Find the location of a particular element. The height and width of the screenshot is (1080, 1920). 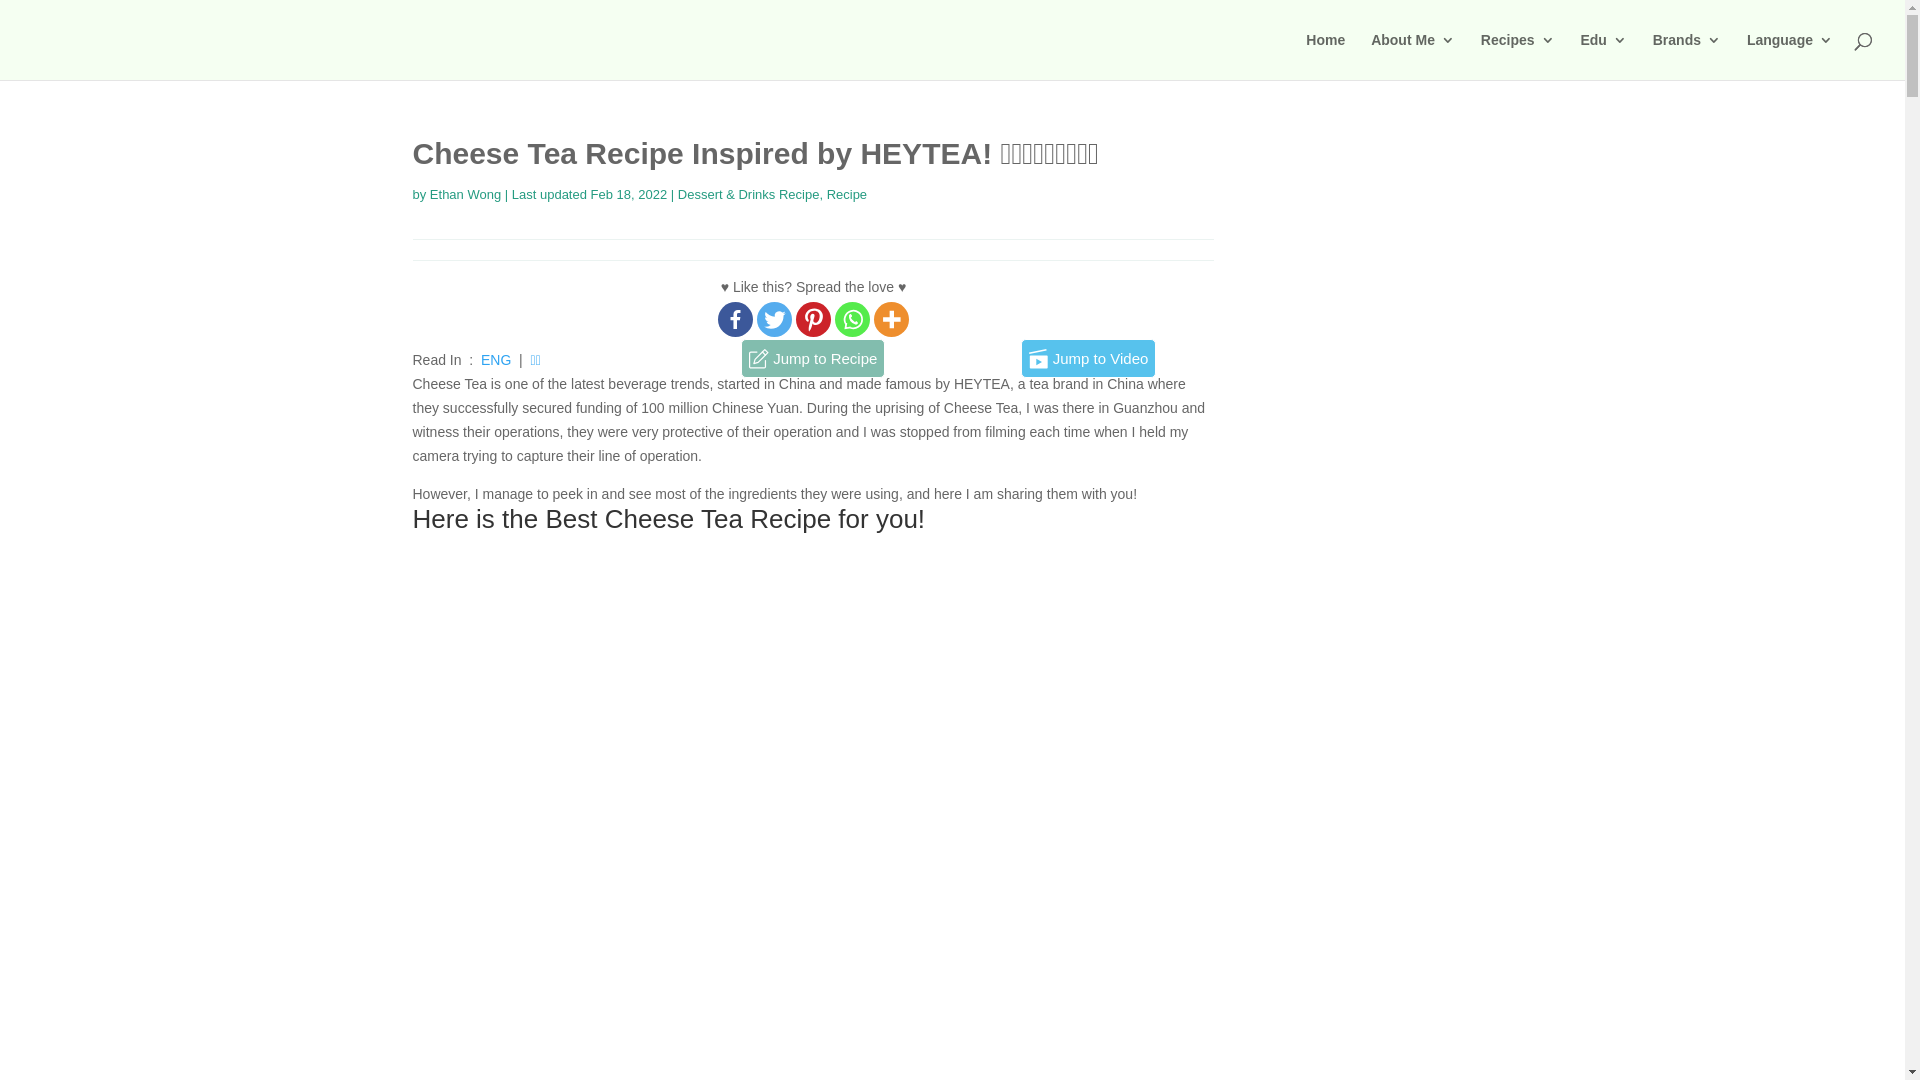

More is located at coordinates (892, 320).